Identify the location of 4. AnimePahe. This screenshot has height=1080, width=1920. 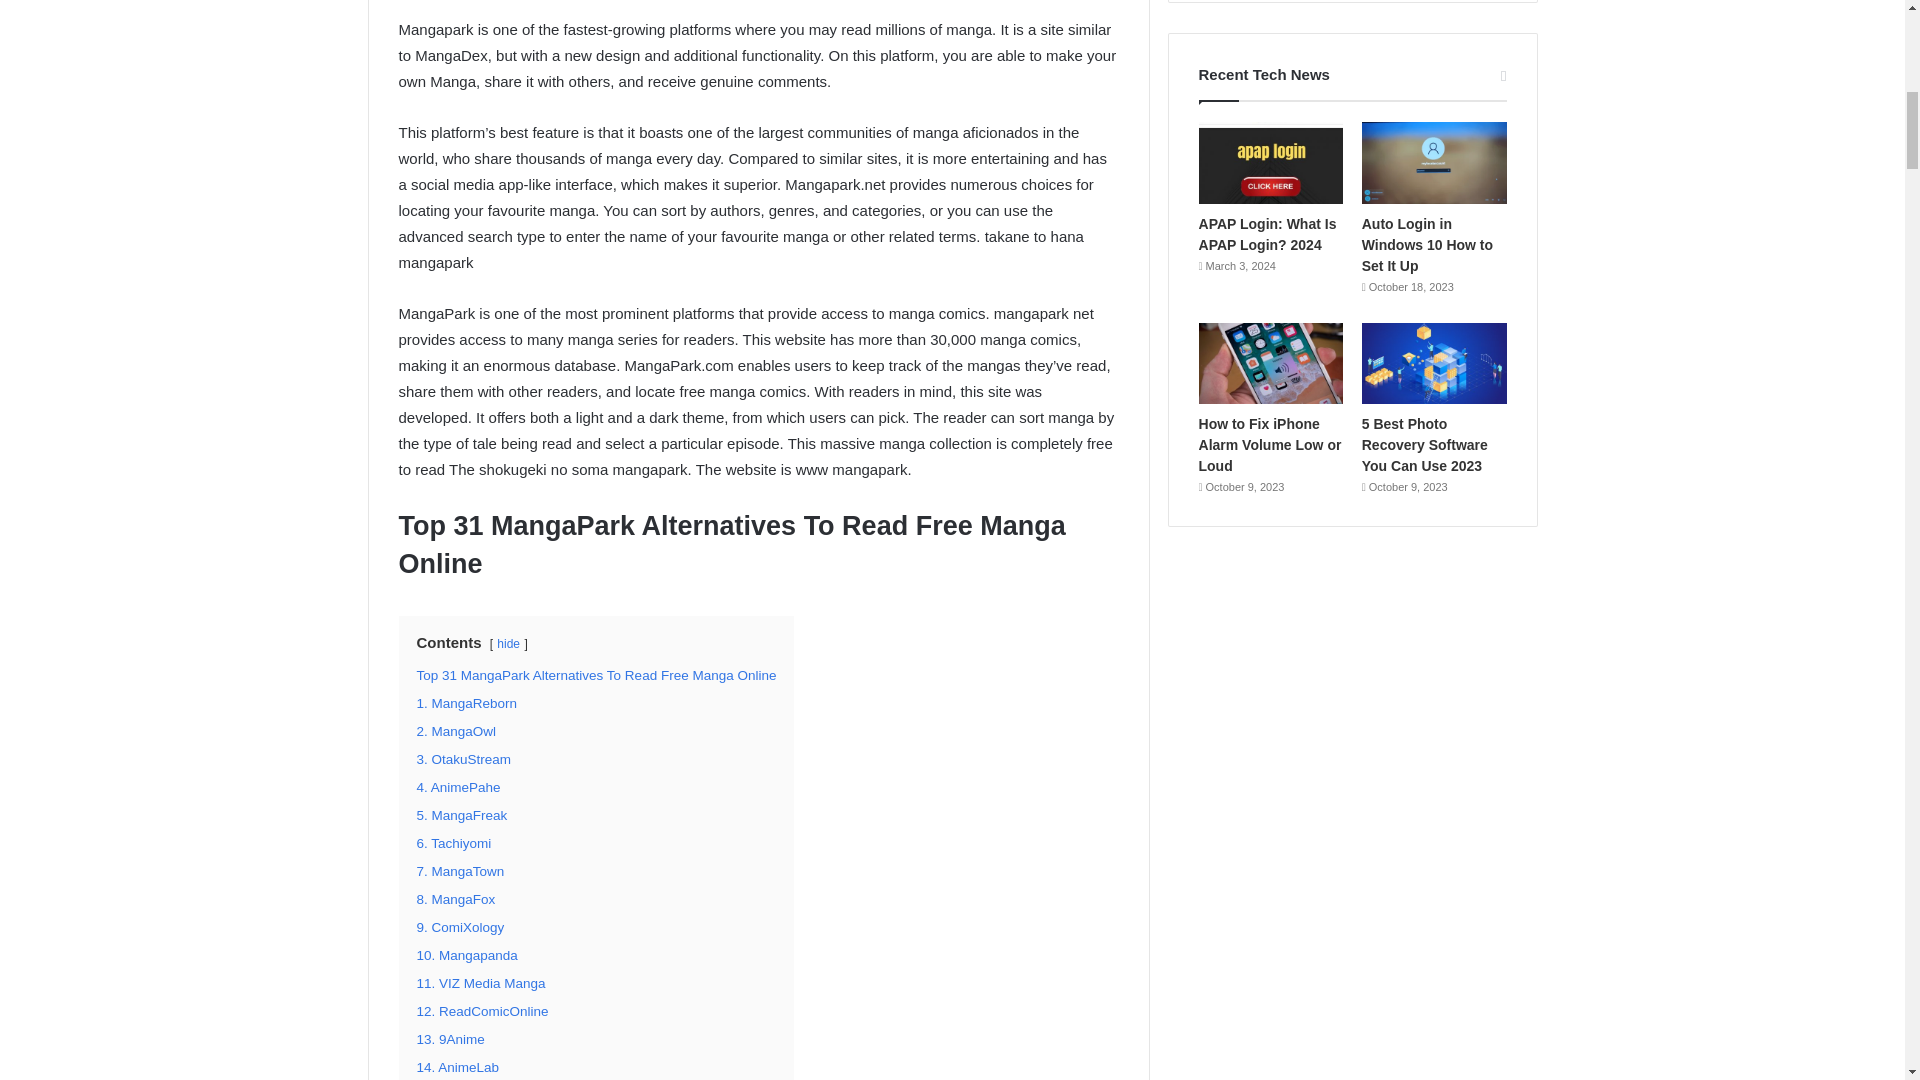
(458, 786).